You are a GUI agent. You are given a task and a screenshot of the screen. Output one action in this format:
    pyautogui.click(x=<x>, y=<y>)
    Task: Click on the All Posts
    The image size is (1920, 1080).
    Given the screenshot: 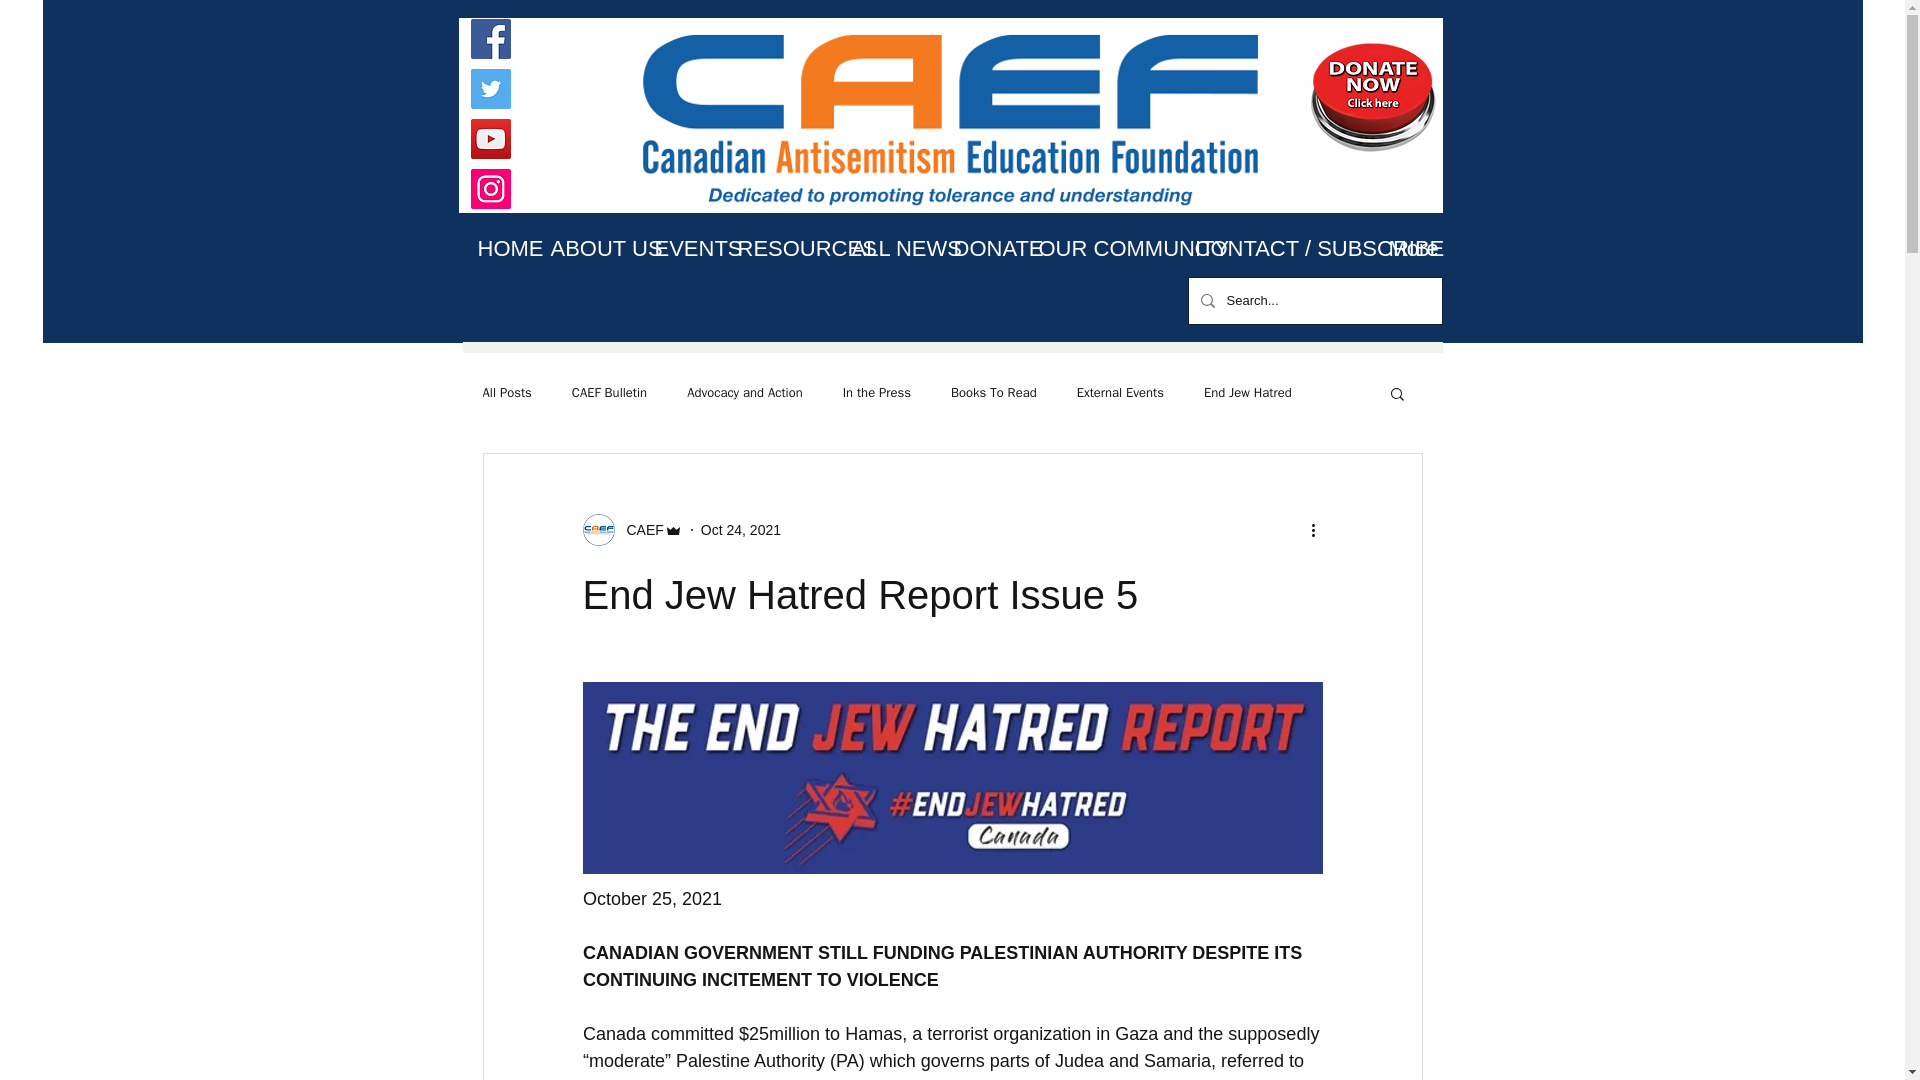 What is the action you would take?
    pyautogui.click(x=506, y=392)
    